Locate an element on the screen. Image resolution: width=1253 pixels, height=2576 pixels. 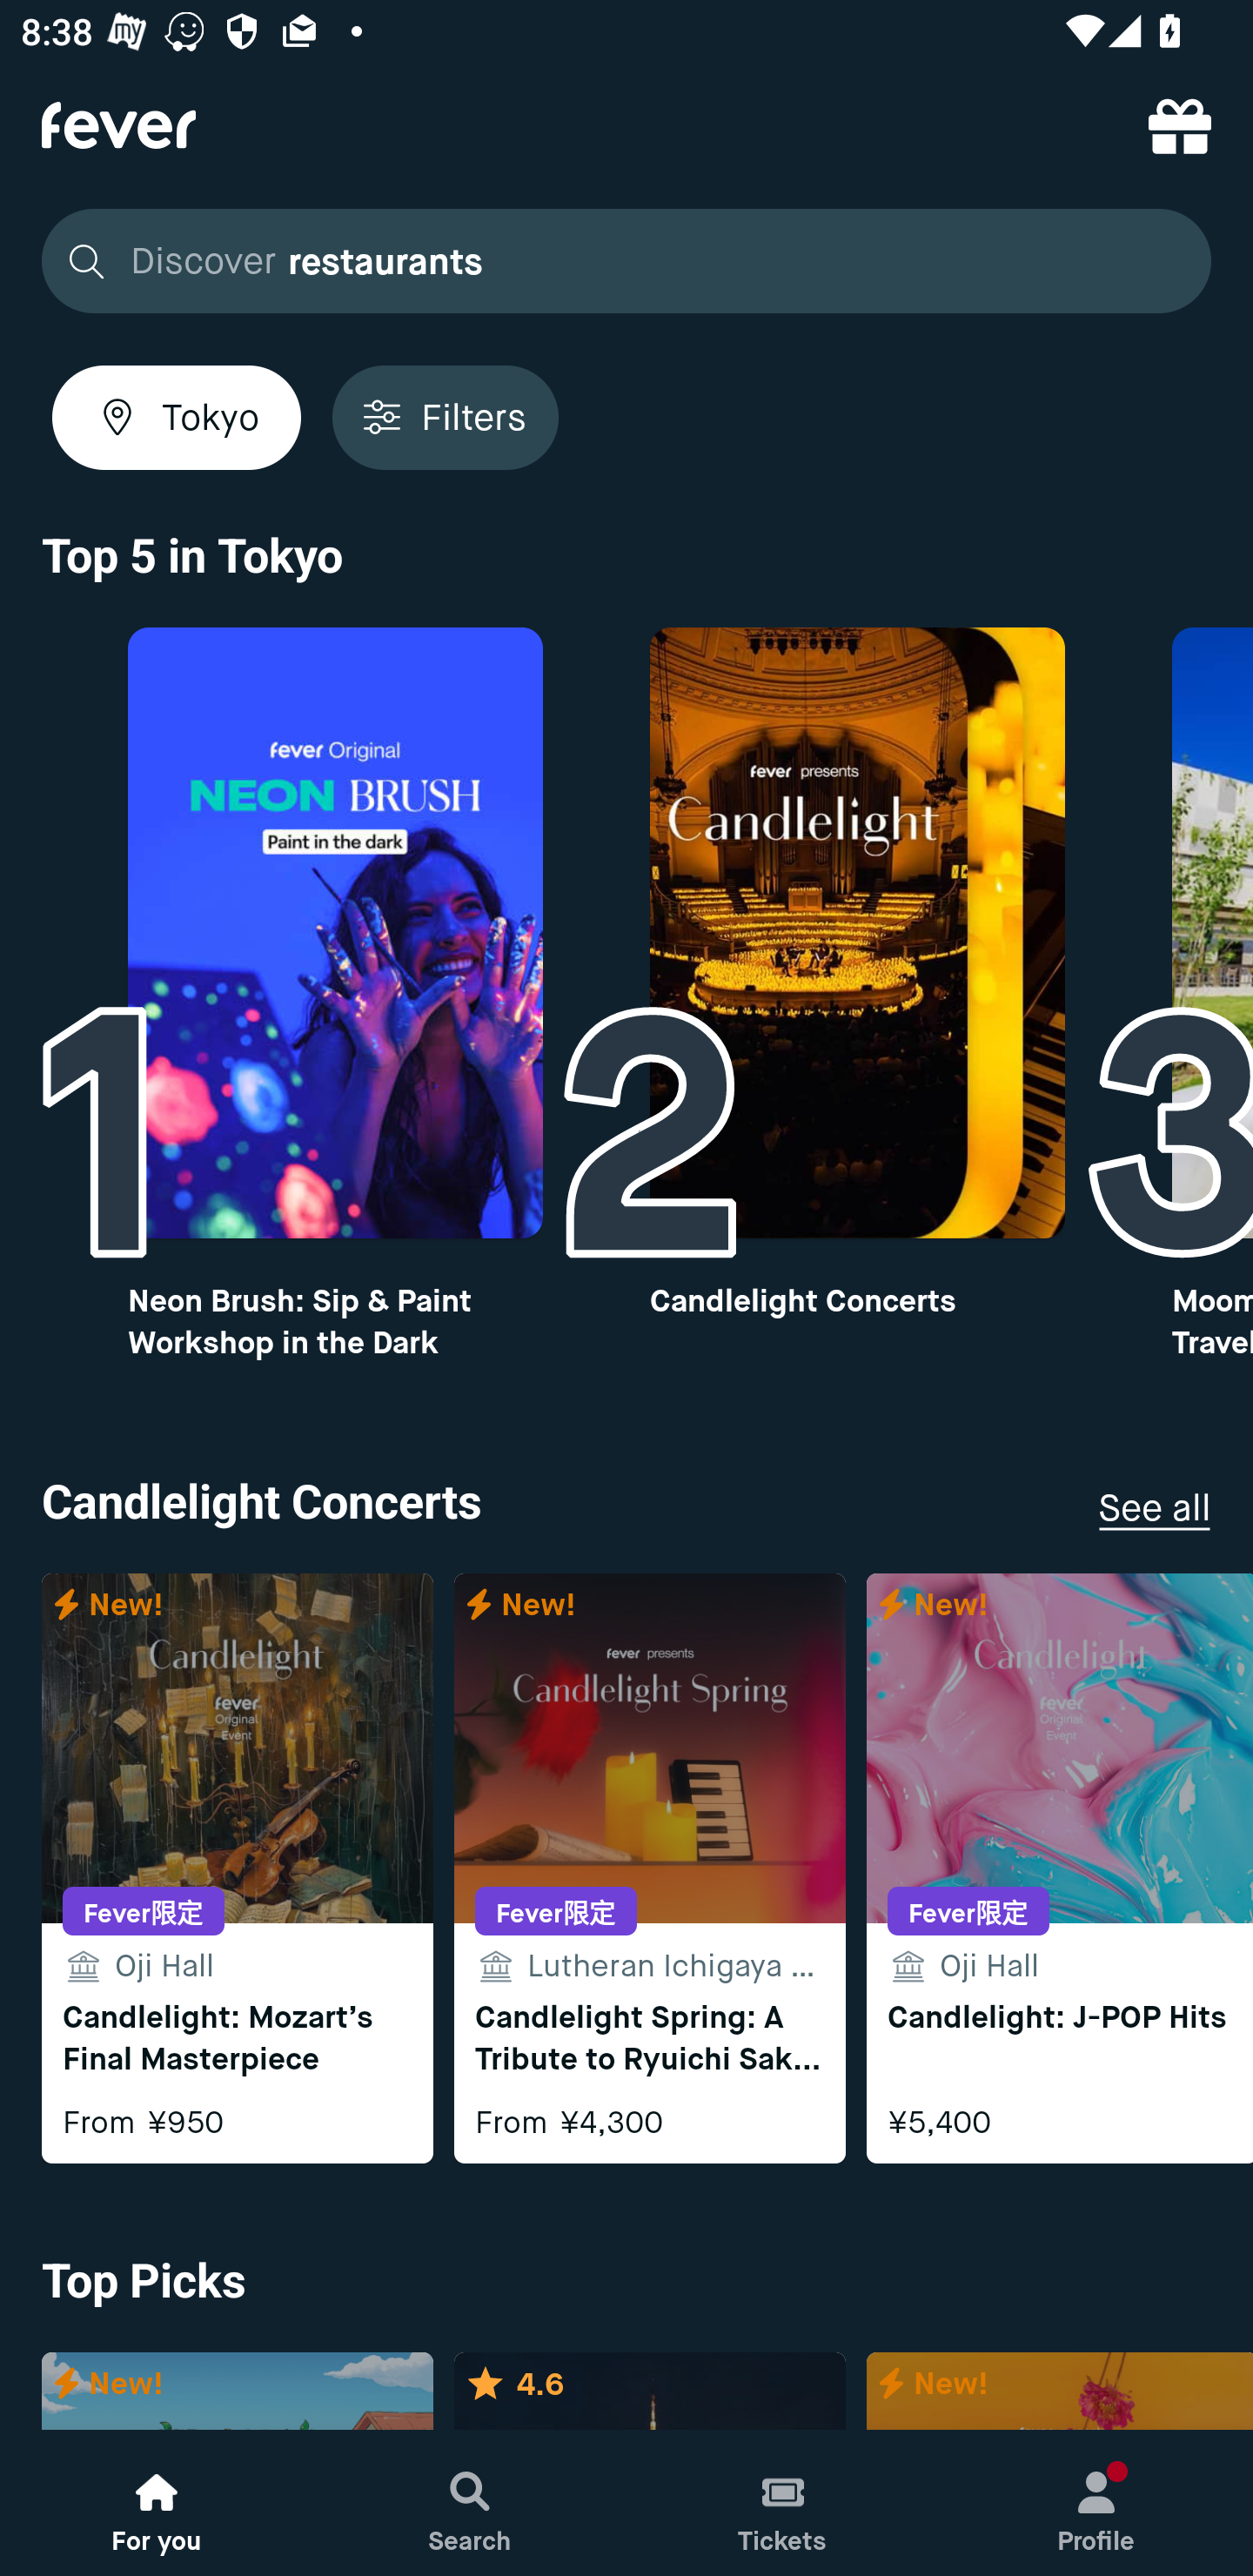
Search is located at coordinates (470, 2503).